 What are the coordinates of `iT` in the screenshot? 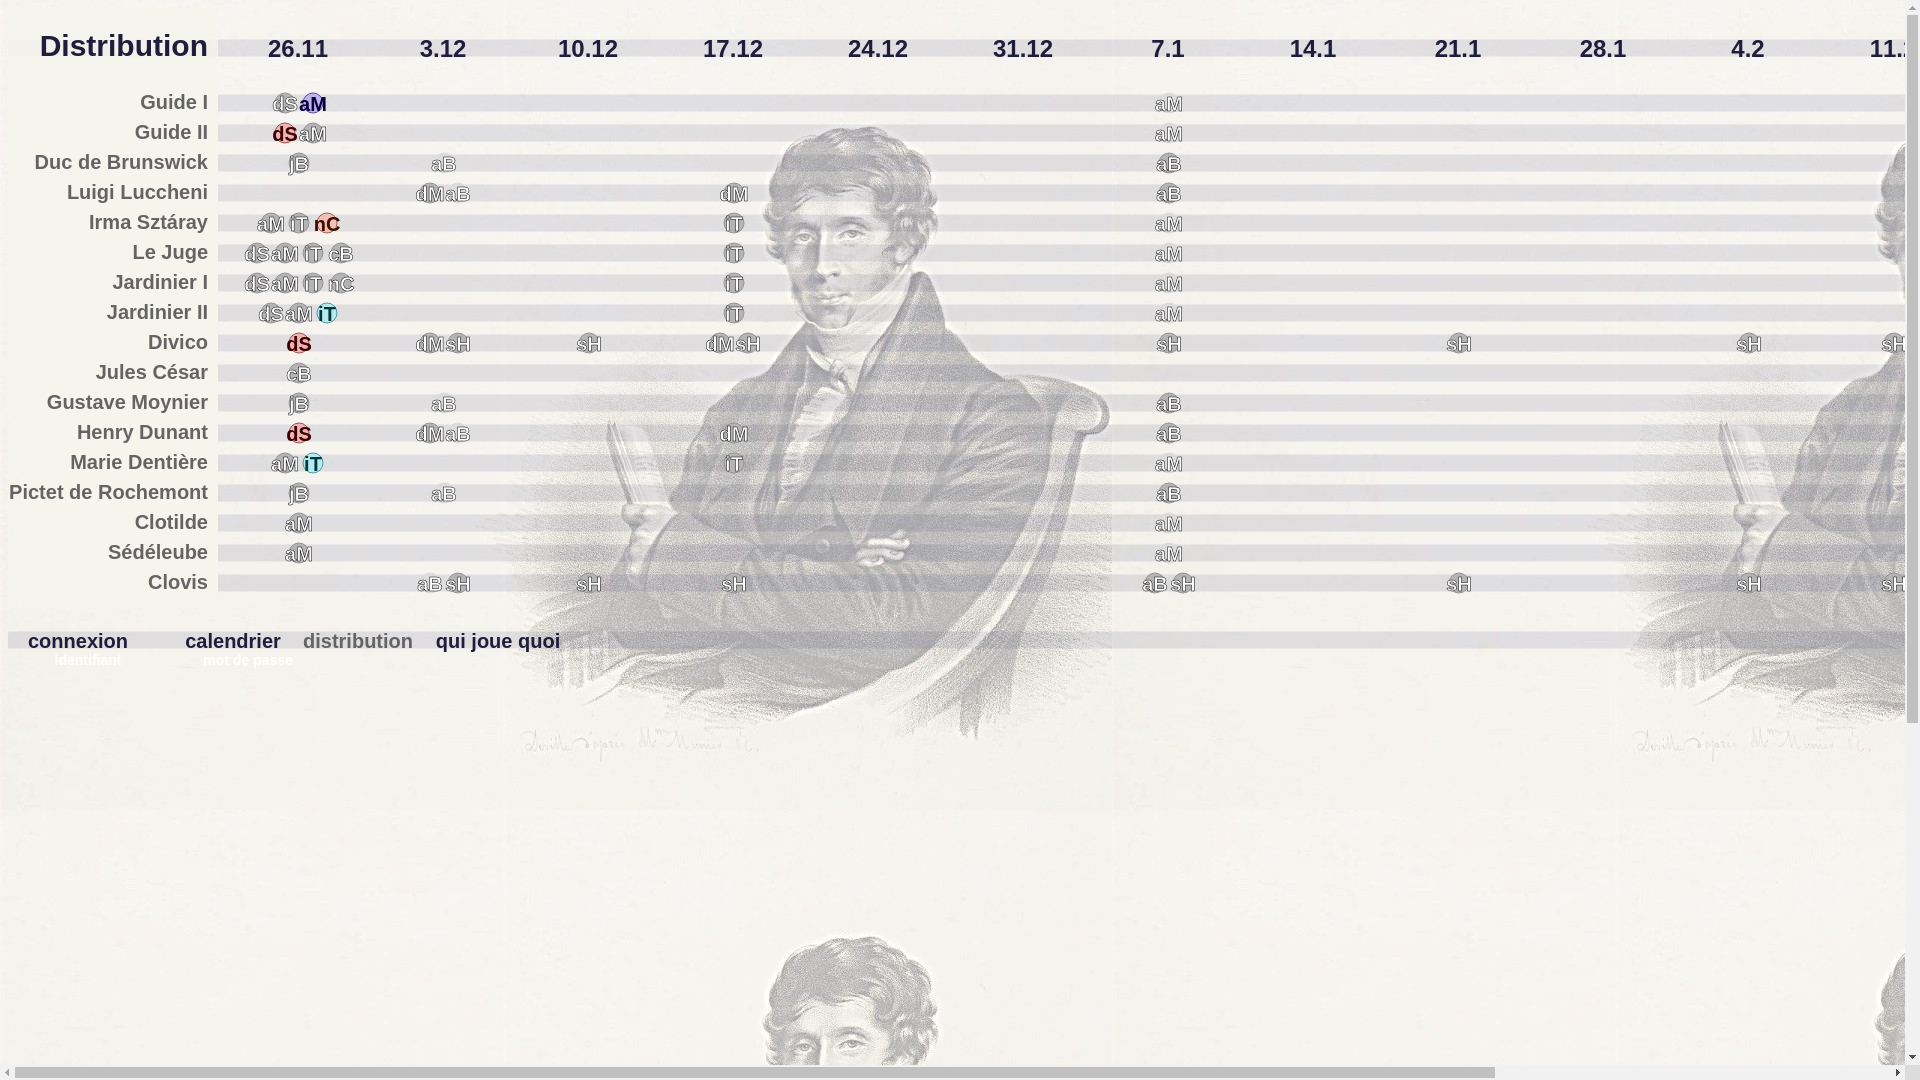 It's located at (313, 284).